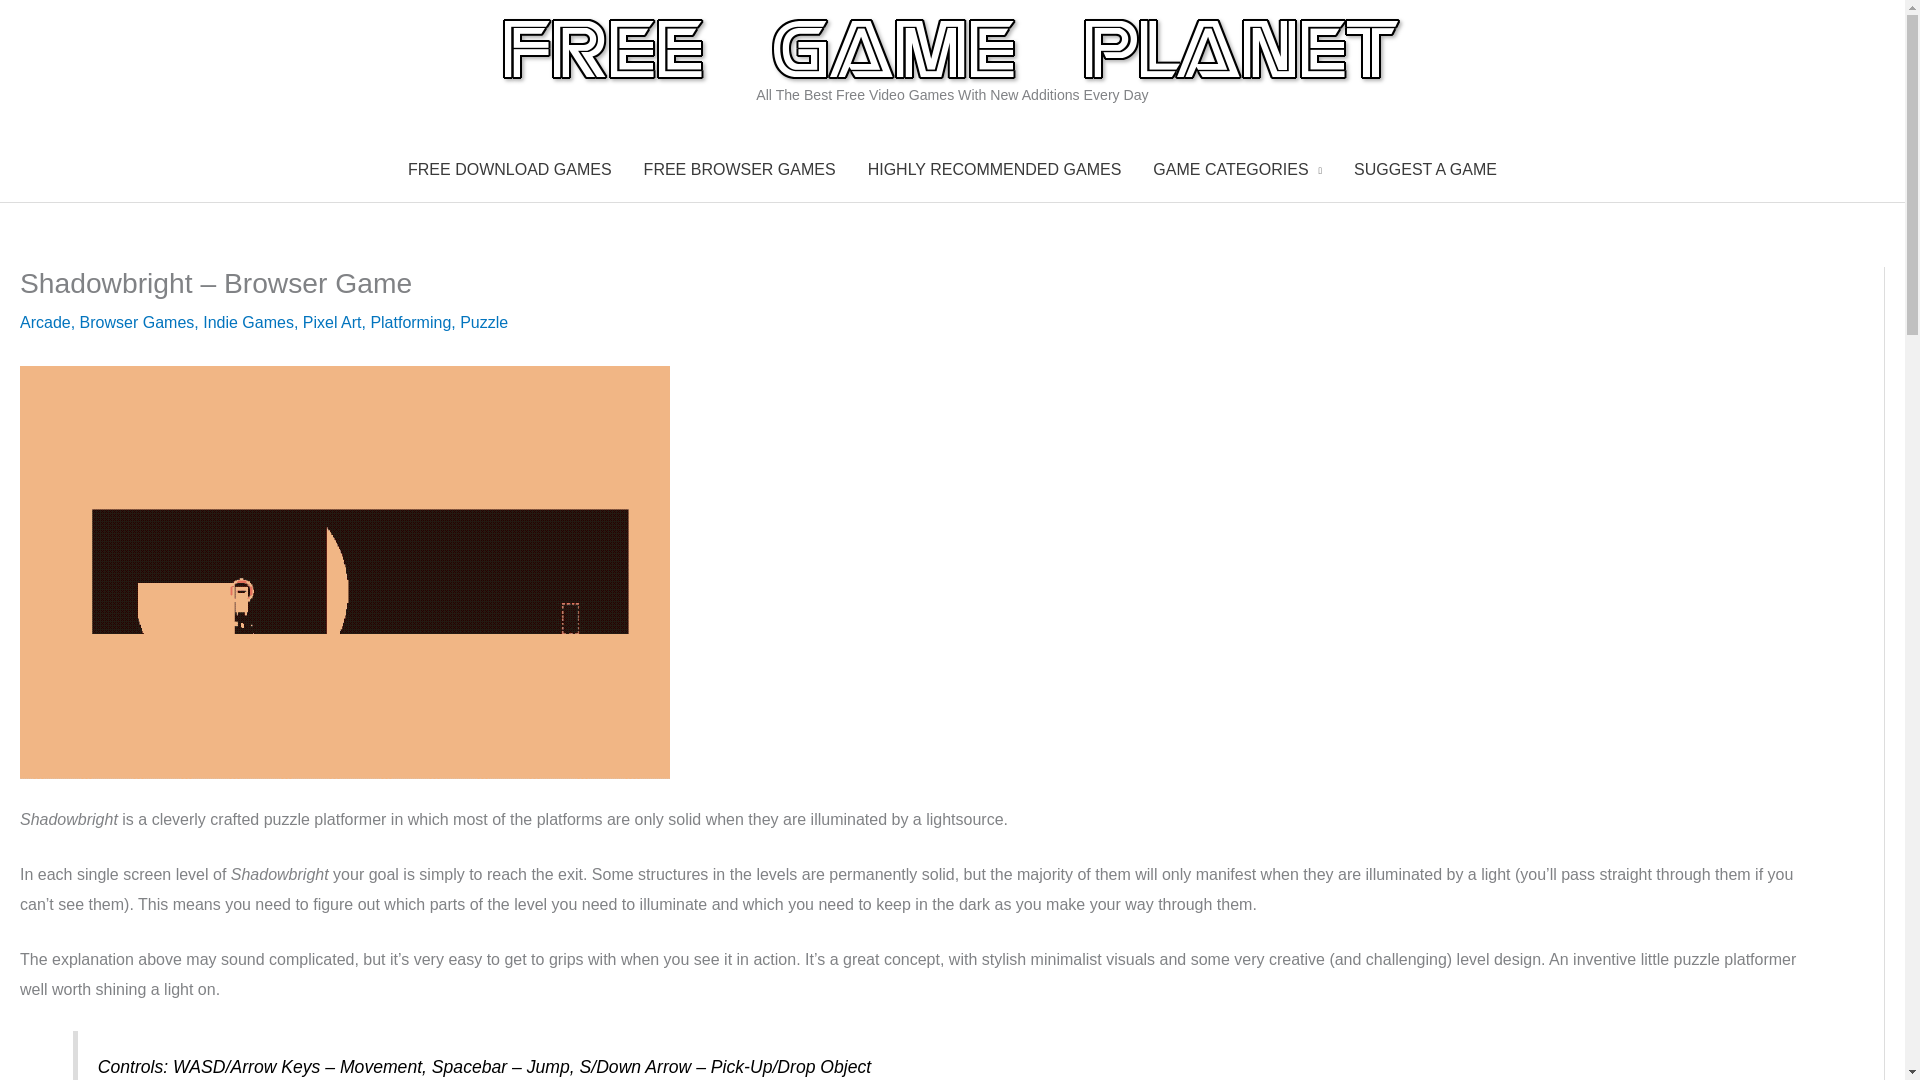 Image resolution: width=1920 pixels, height=1080 pixels. What do you see at coordinates (1237, 170) in the screenshot?
I see `GAME CATEGORIES` at bounding box center [1237, 170].